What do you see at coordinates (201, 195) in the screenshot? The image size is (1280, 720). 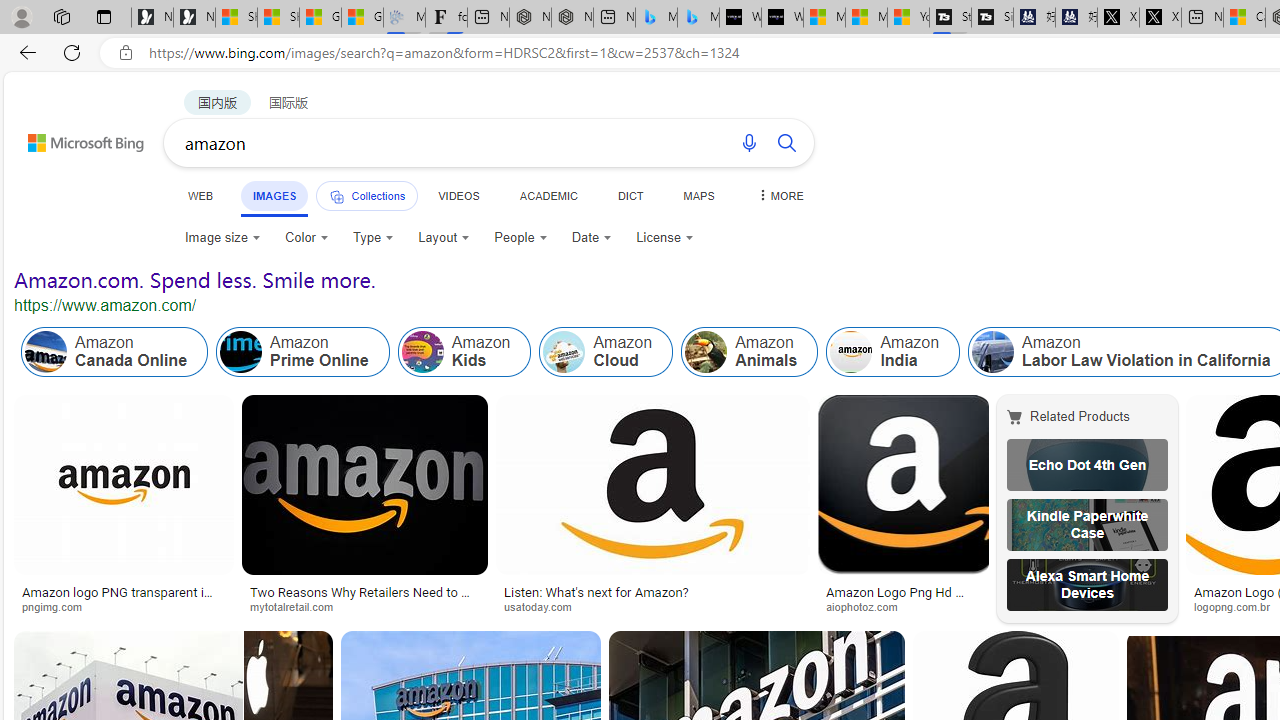 I see `WEB` at bounding box center [201, 195].